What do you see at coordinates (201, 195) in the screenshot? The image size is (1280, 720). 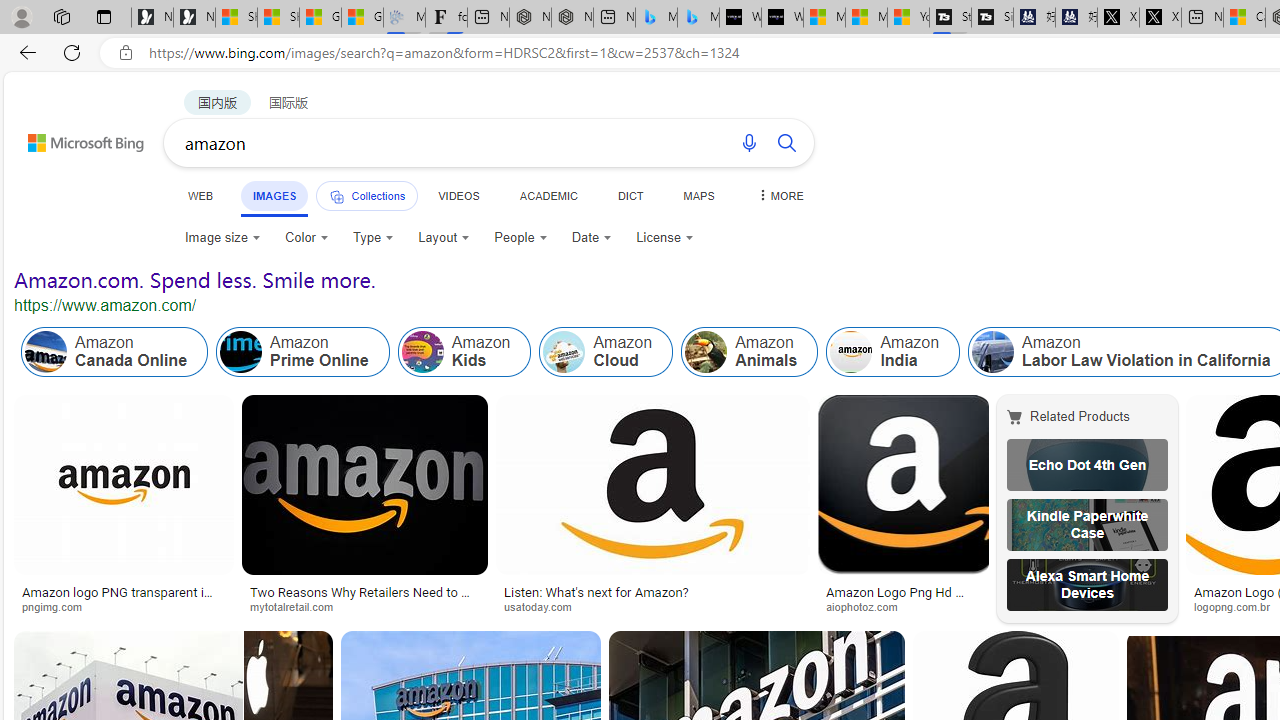 I see `WEB` at bounding box center [201, 195].